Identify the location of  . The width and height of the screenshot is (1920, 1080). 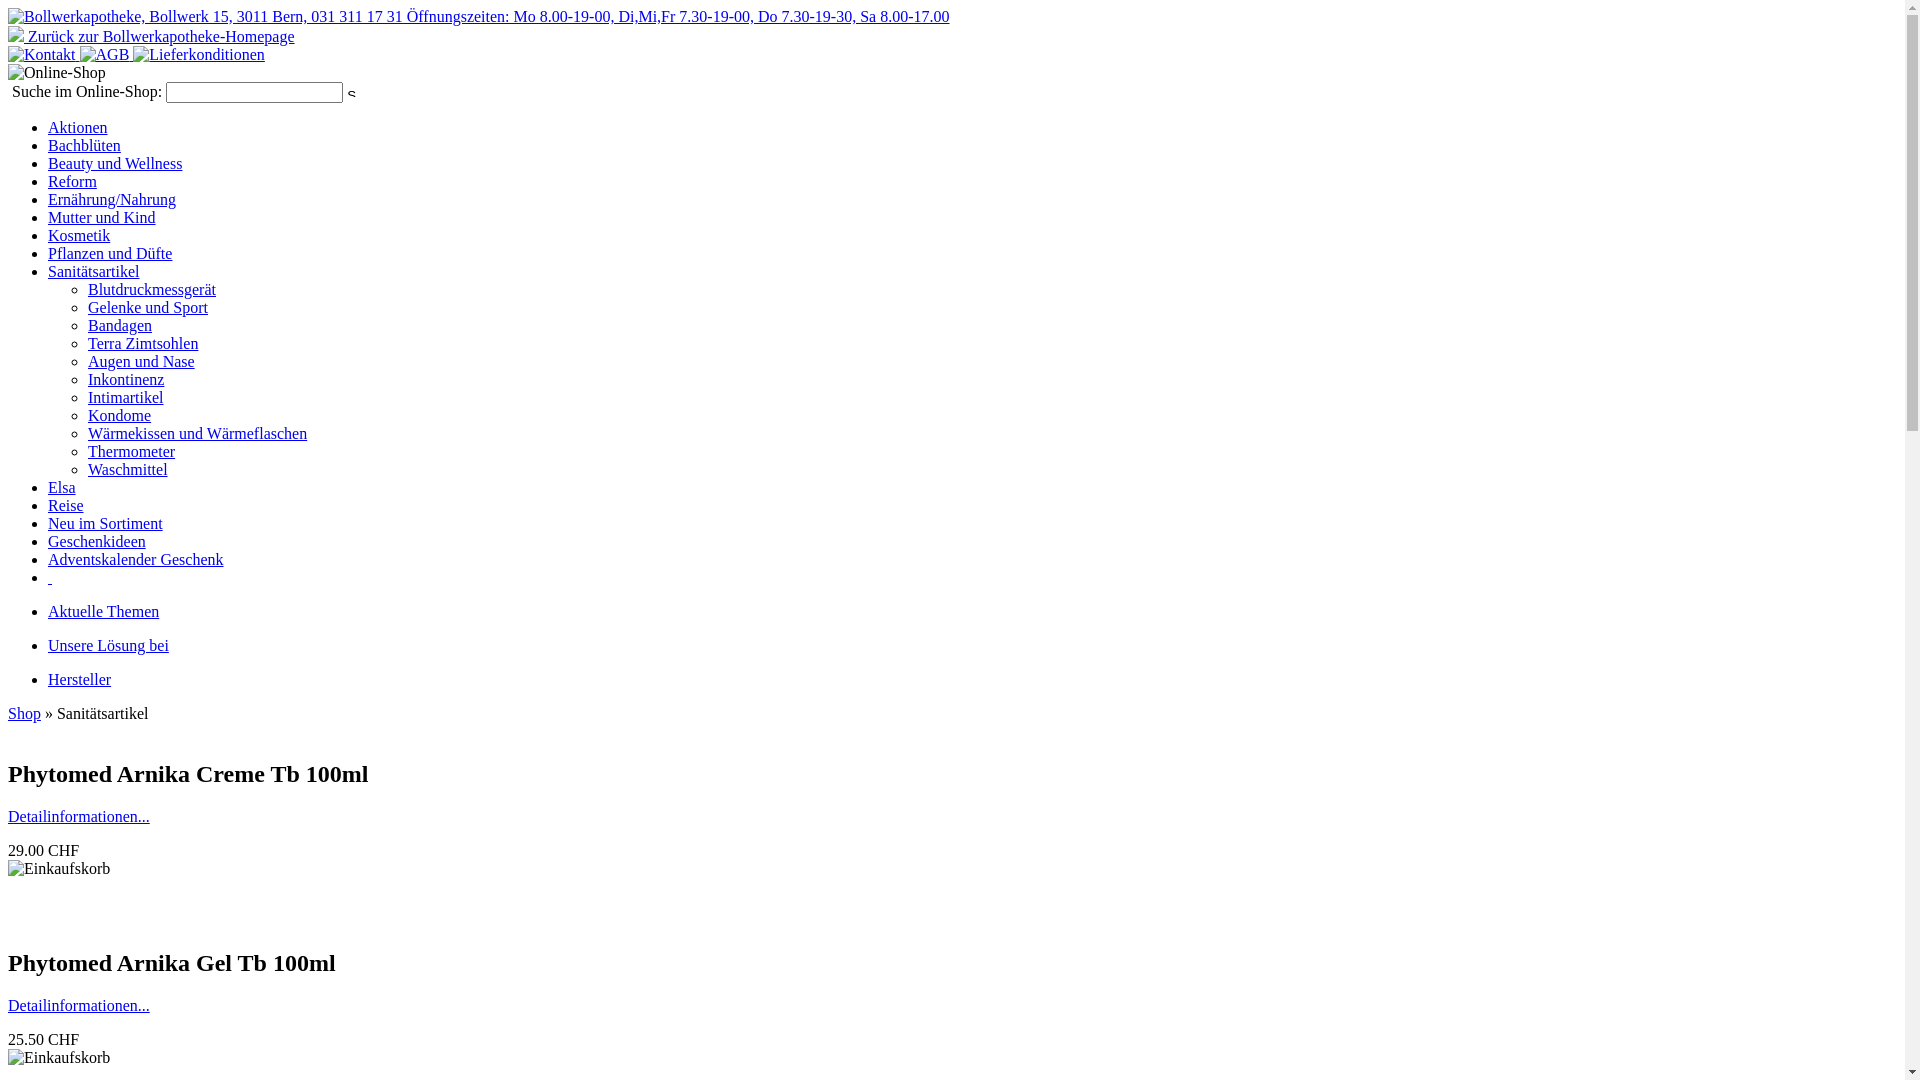
(50, 578).